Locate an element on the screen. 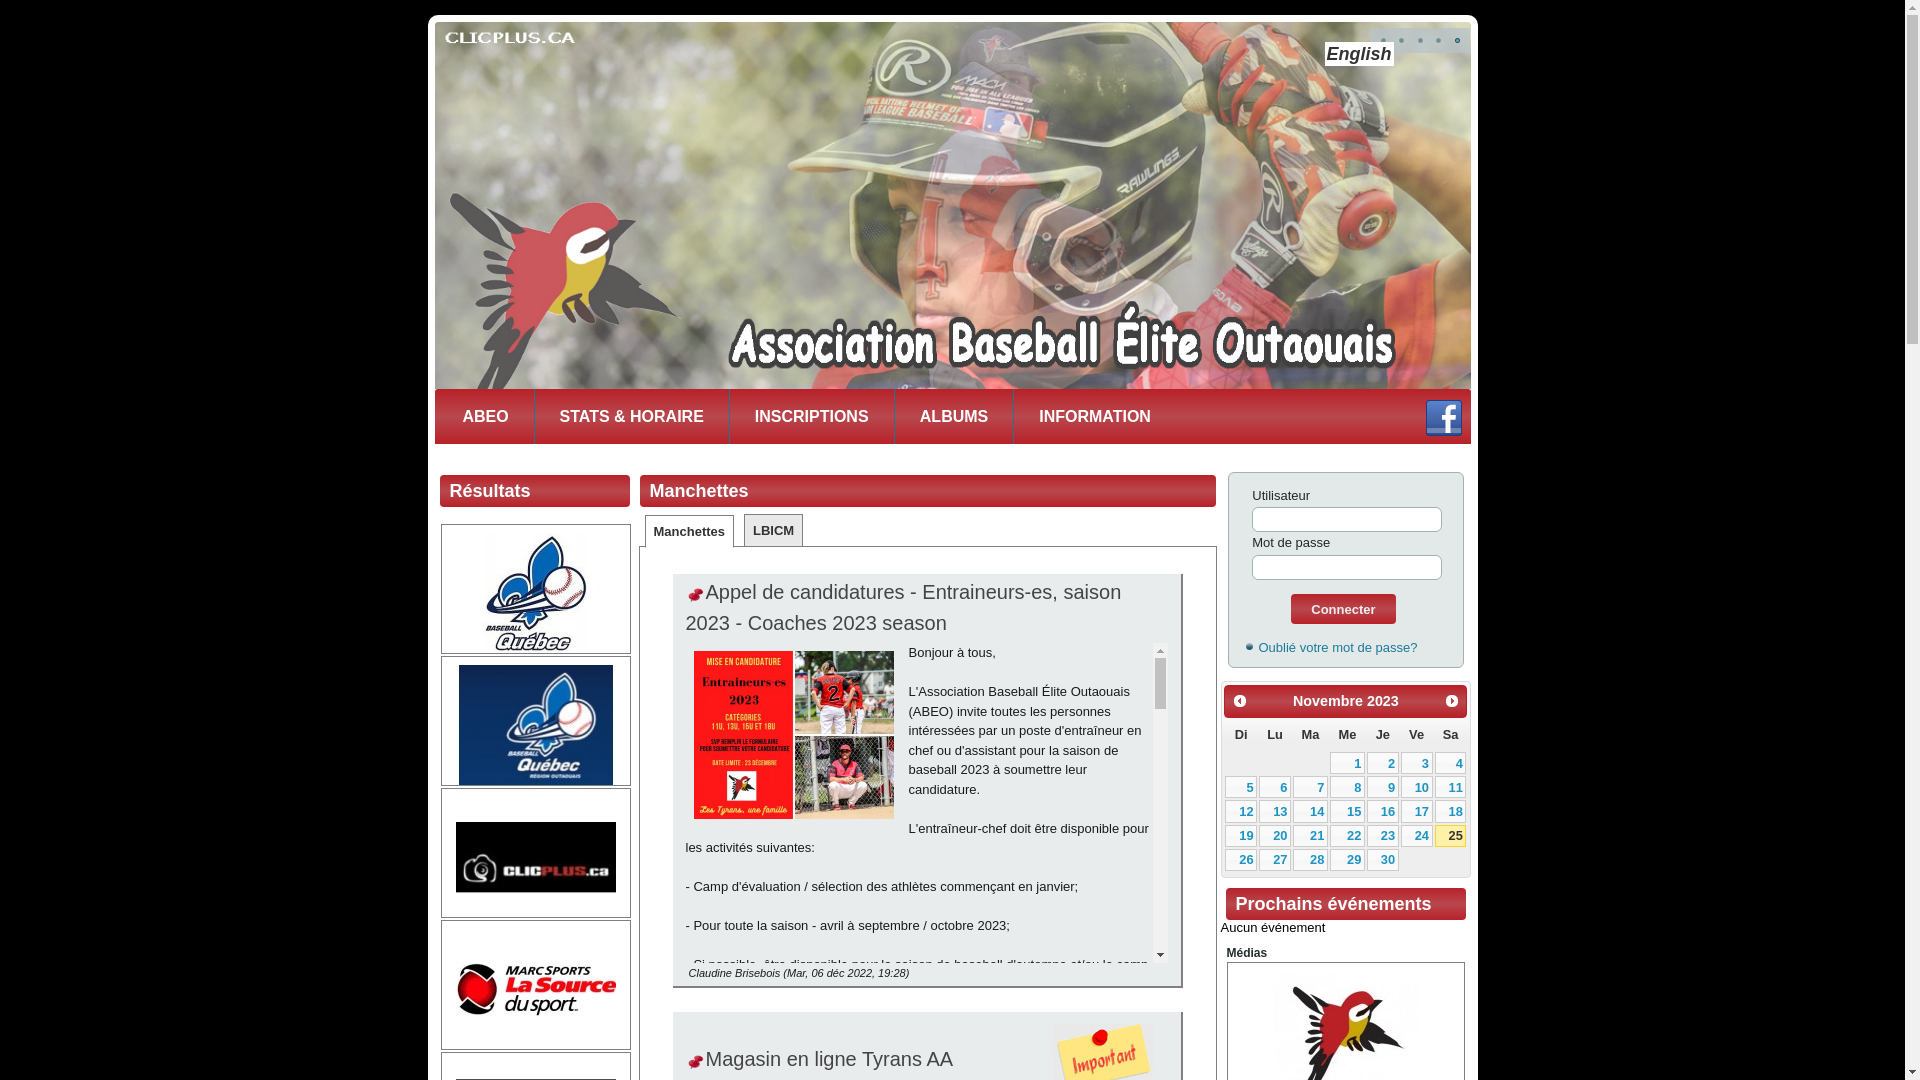 The height and width of the screenshot is (1080, 1920). 27 is located at coordinates (1275, 860).